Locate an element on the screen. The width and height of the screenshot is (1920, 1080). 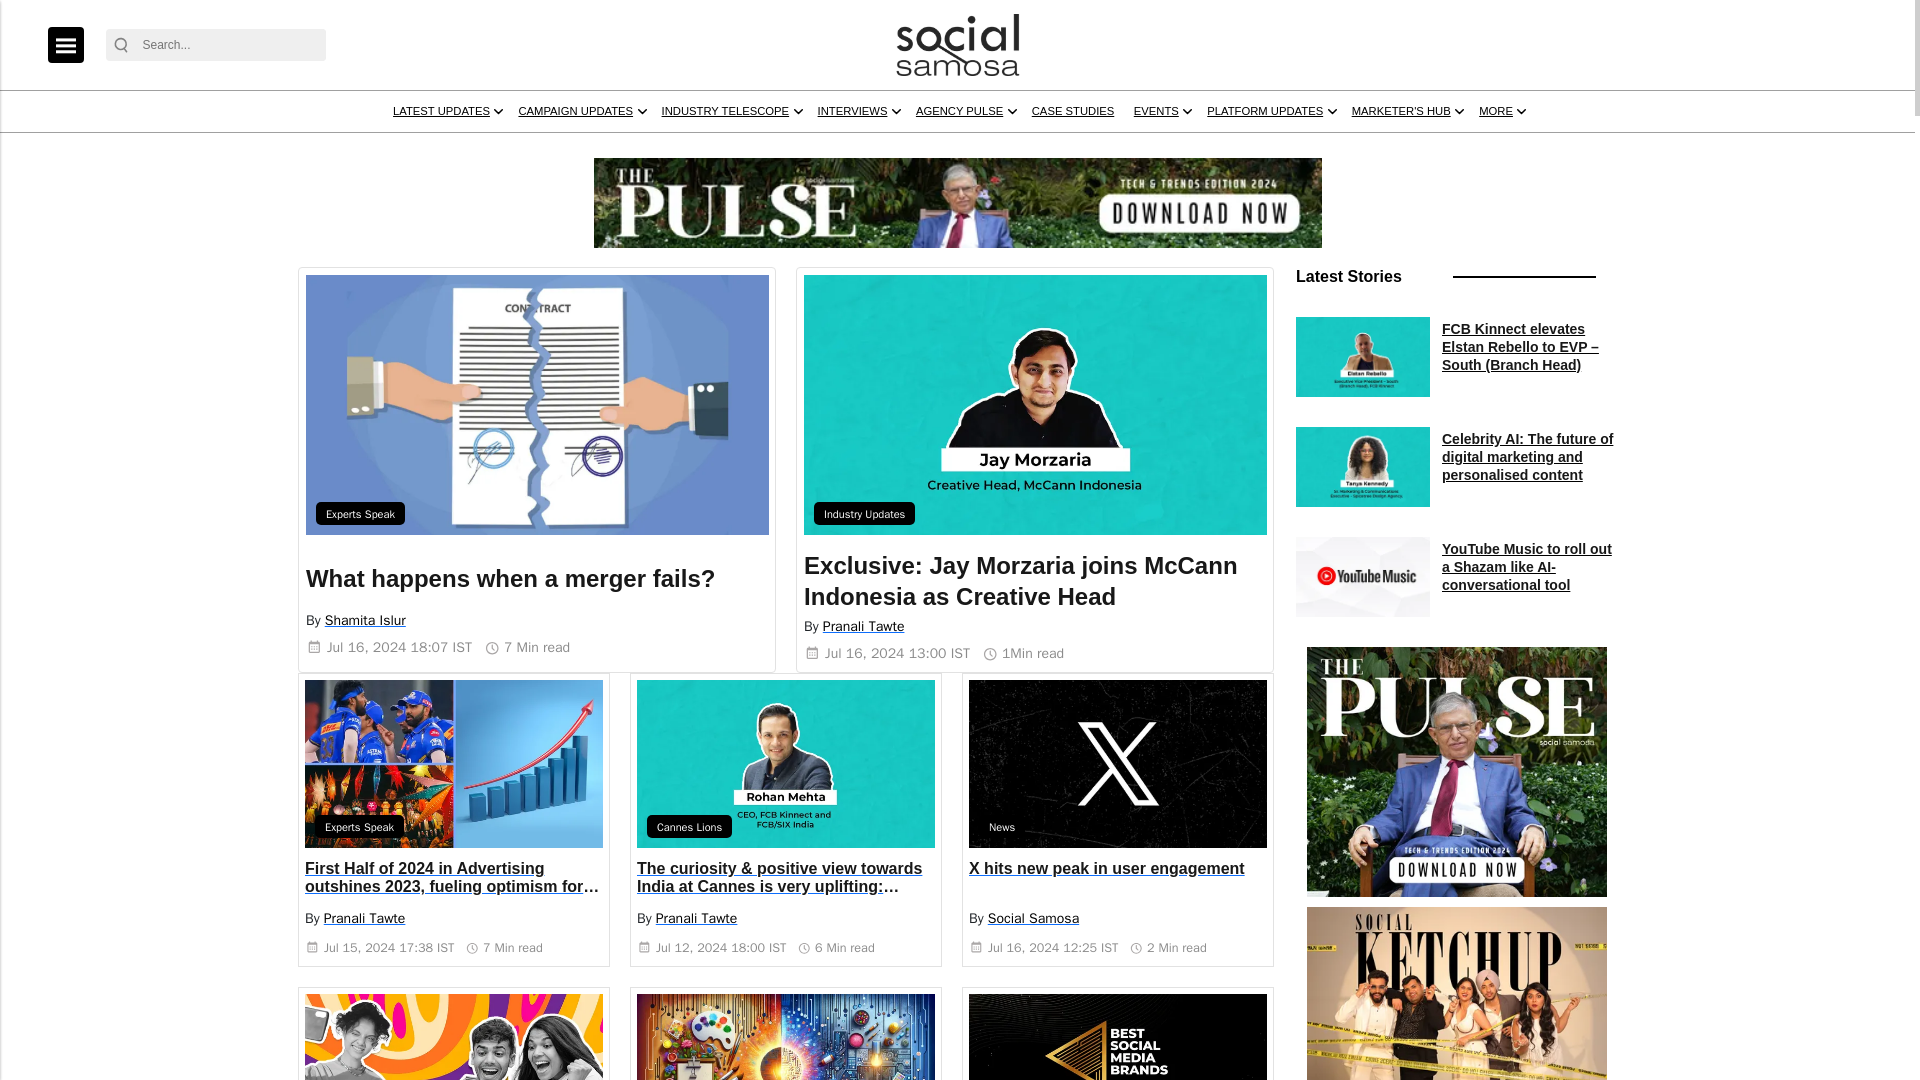
LATEST UPDATES is located at coordinates (588, 149).